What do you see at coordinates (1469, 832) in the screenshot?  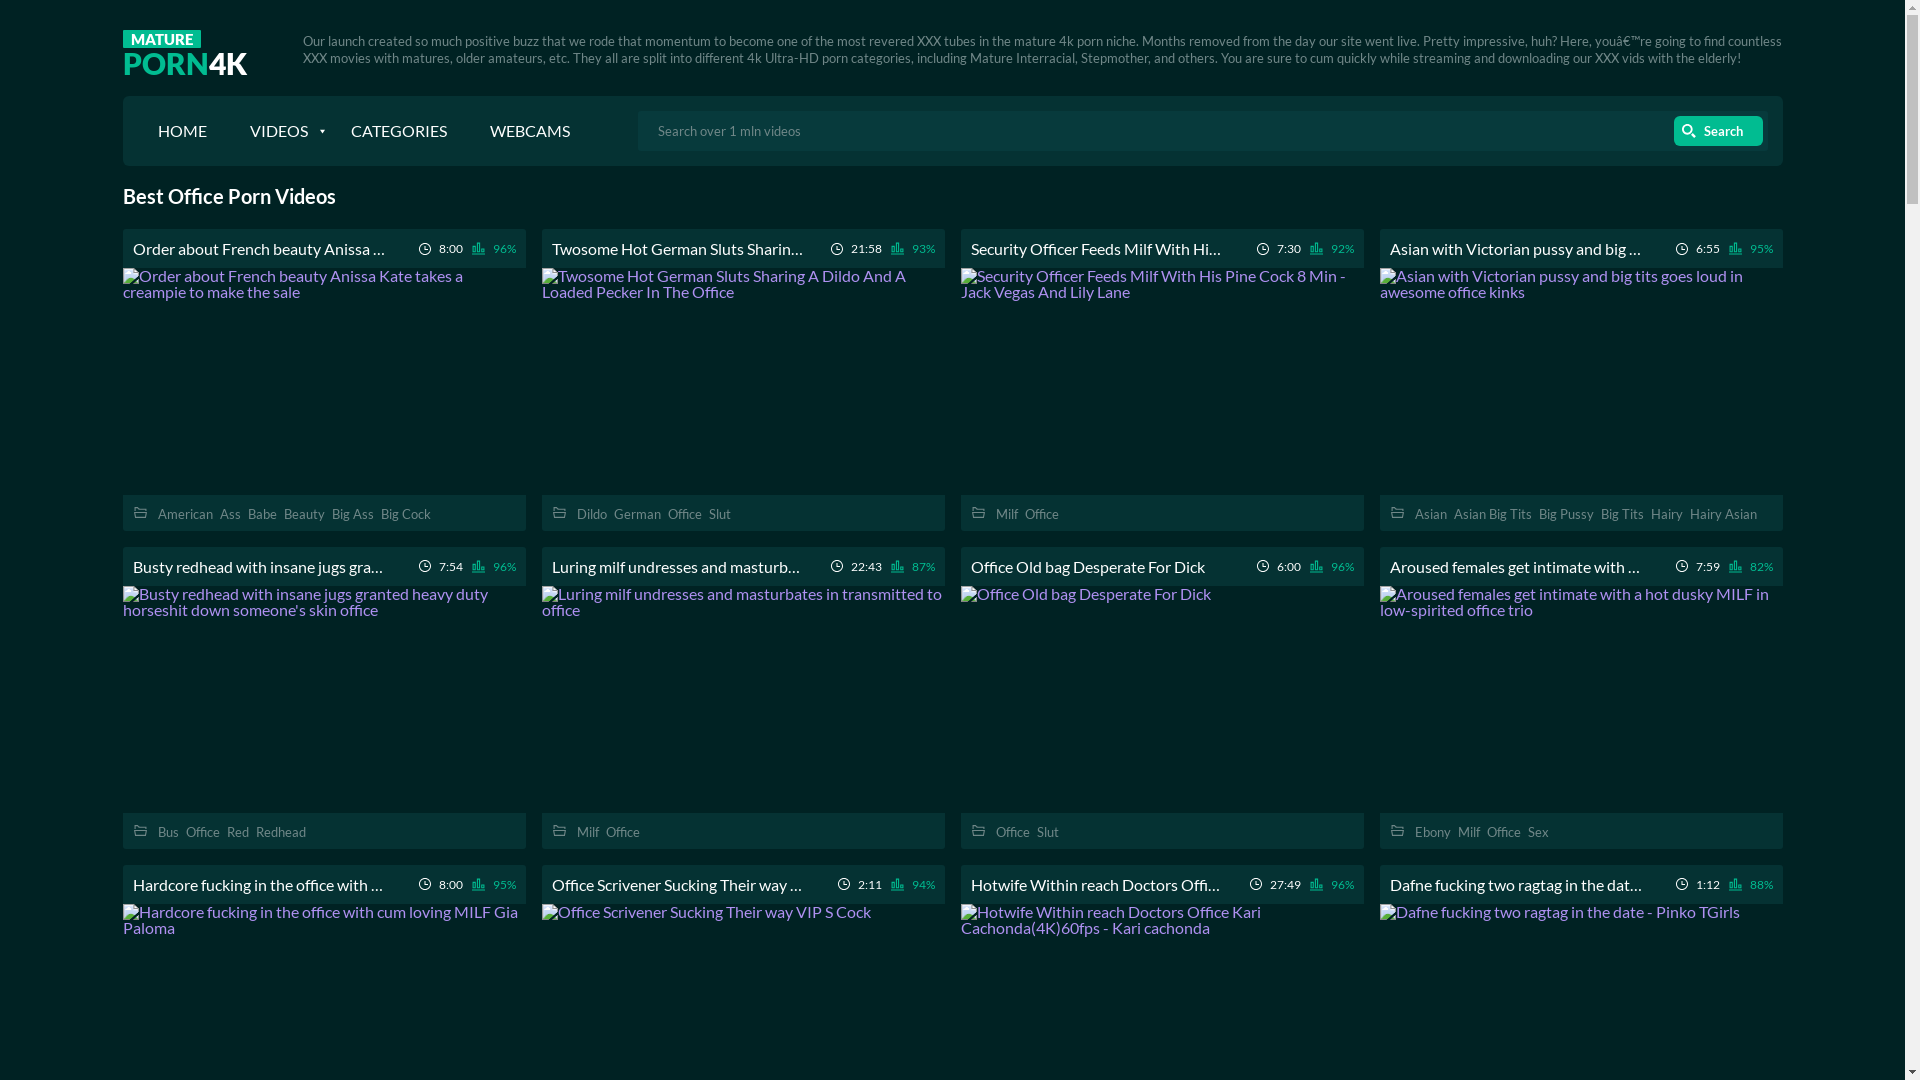 I see `Milf` at bounding box center [1469, 832].